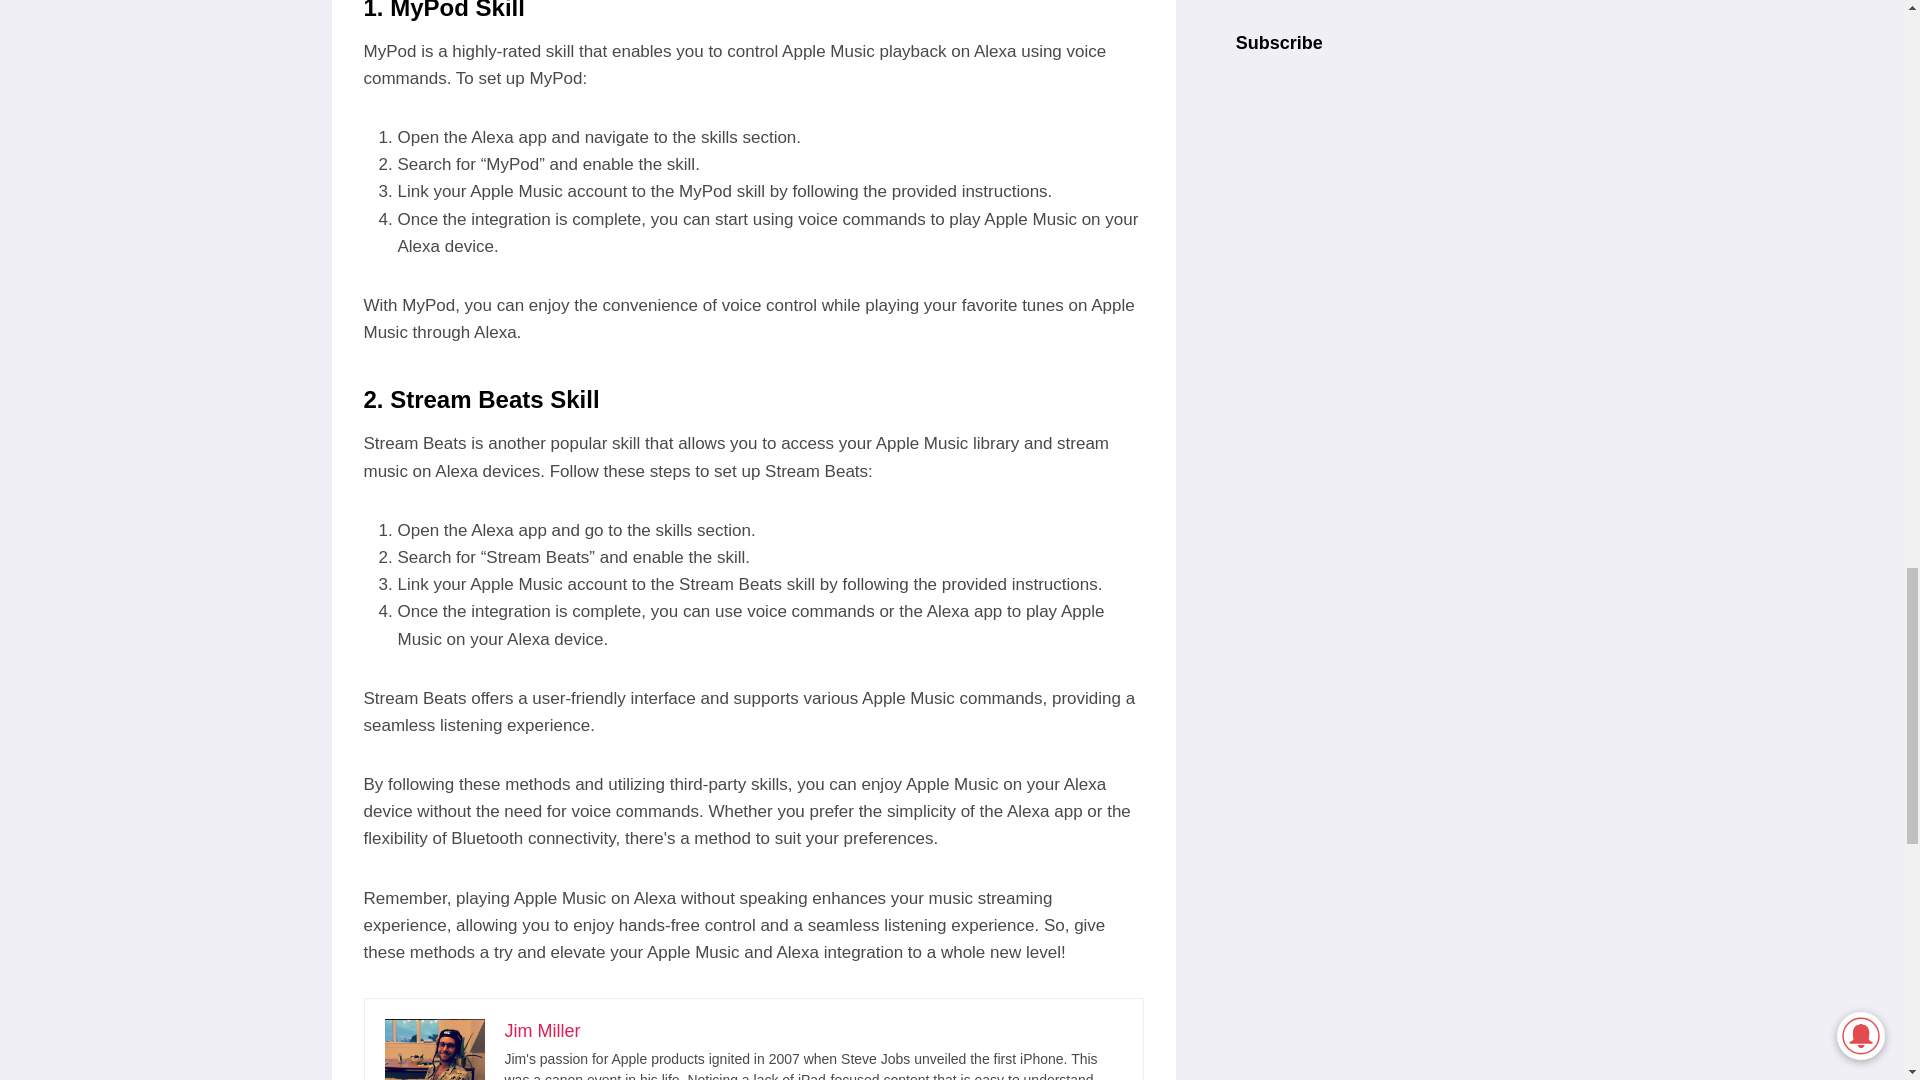 This screenshot has width=1920, height=1080. What do you see at coordinates (541, 1030) in the screenshot?
I see `Jim Miller` at bounding box center [541, 1030].